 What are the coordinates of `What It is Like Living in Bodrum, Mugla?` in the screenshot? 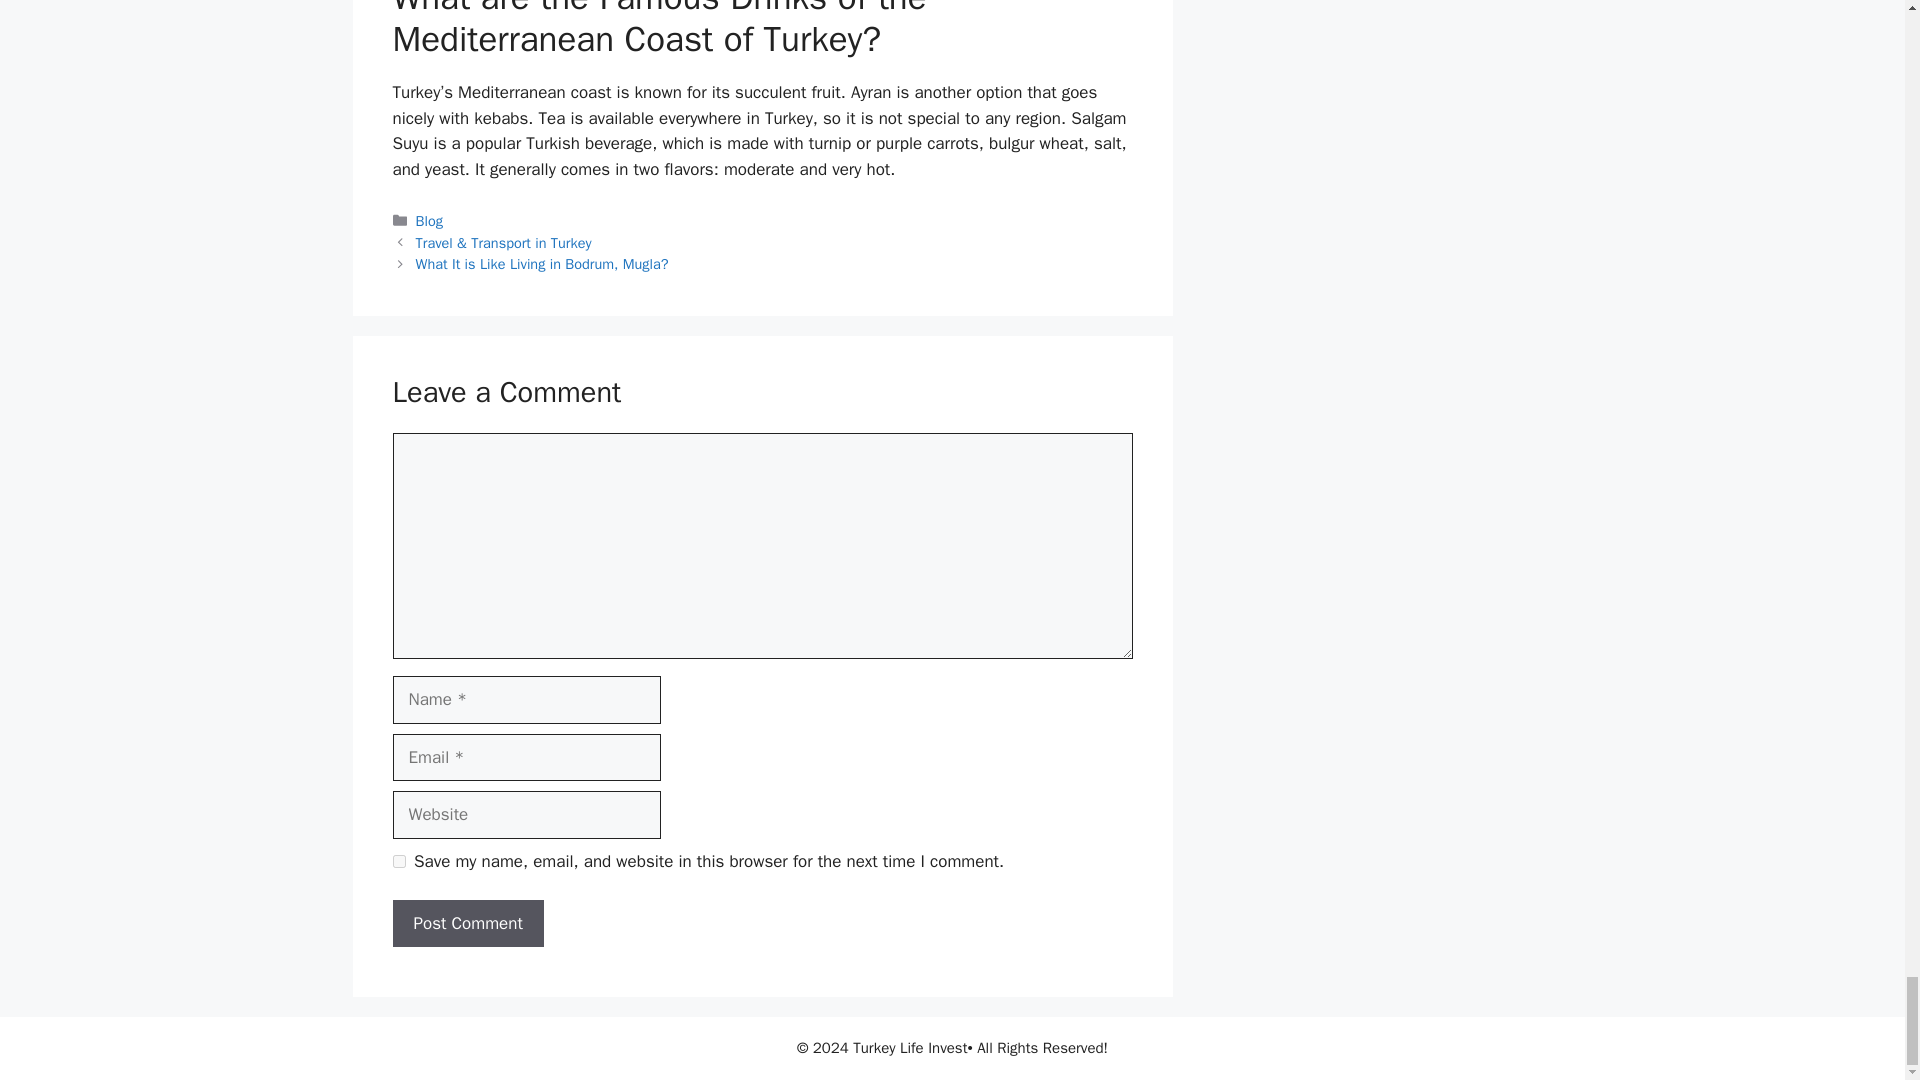 It's located at (542, 264).